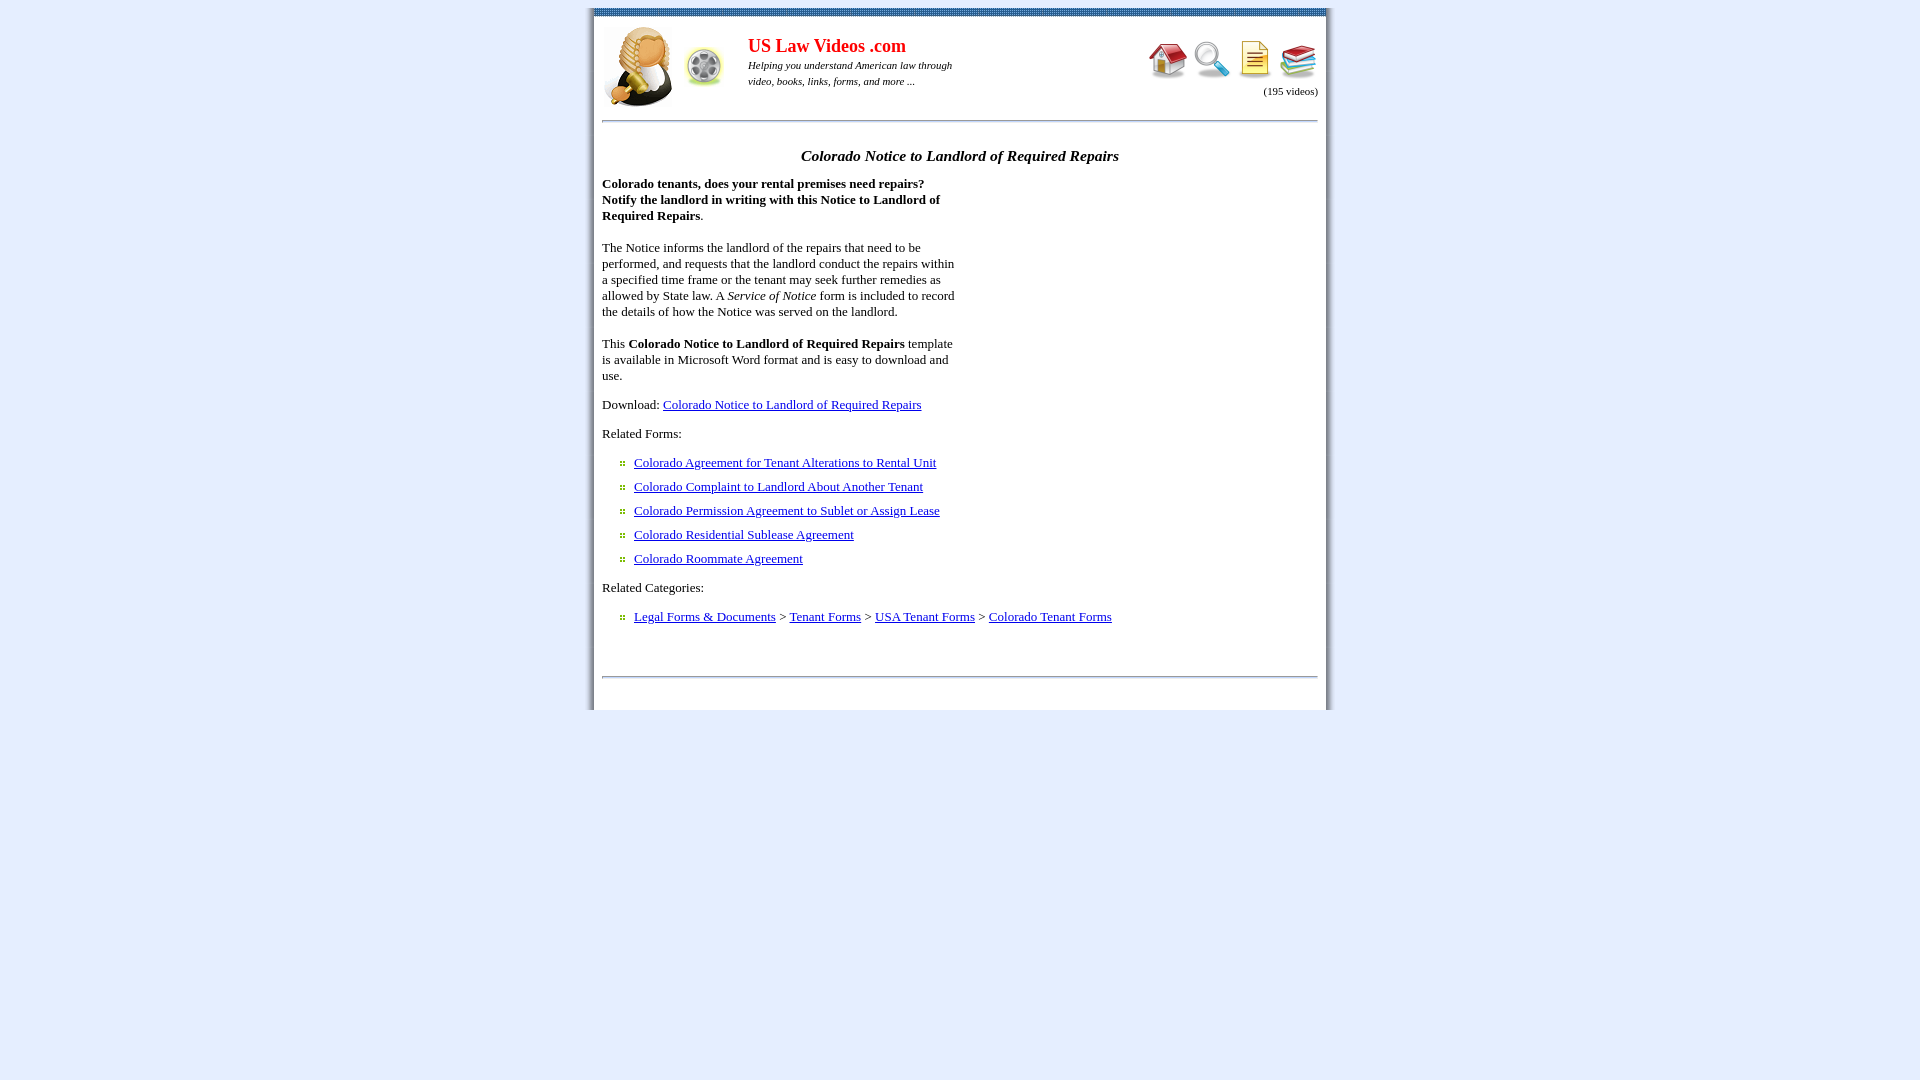 This screenshot has width=1920, height=1080. What do you see at coordinates (744, 534) in the screenshot?
I see `Colorado Residential Sublease Agreement` at bounding box center [744, 534].